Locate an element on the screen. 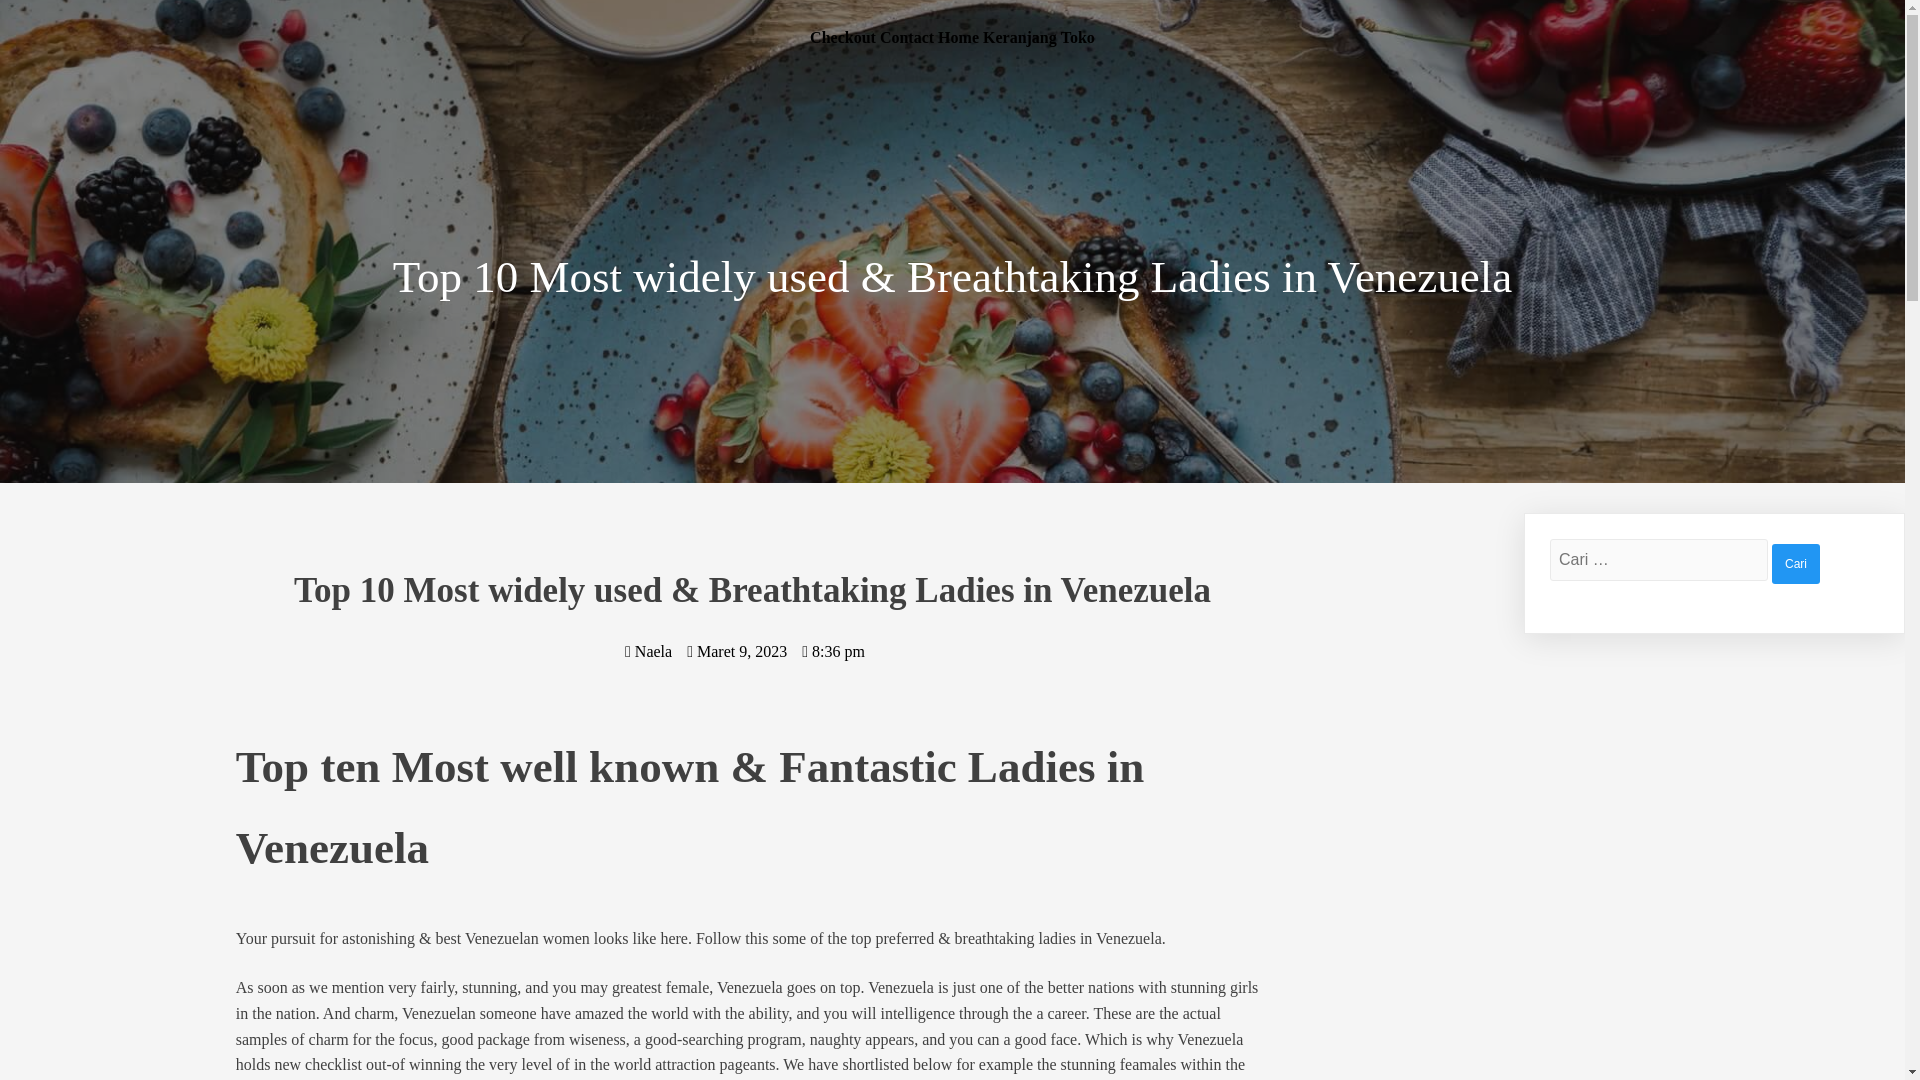 This screenshot has width=1920, height=1080. Naela is located at coordinates (648, 650).